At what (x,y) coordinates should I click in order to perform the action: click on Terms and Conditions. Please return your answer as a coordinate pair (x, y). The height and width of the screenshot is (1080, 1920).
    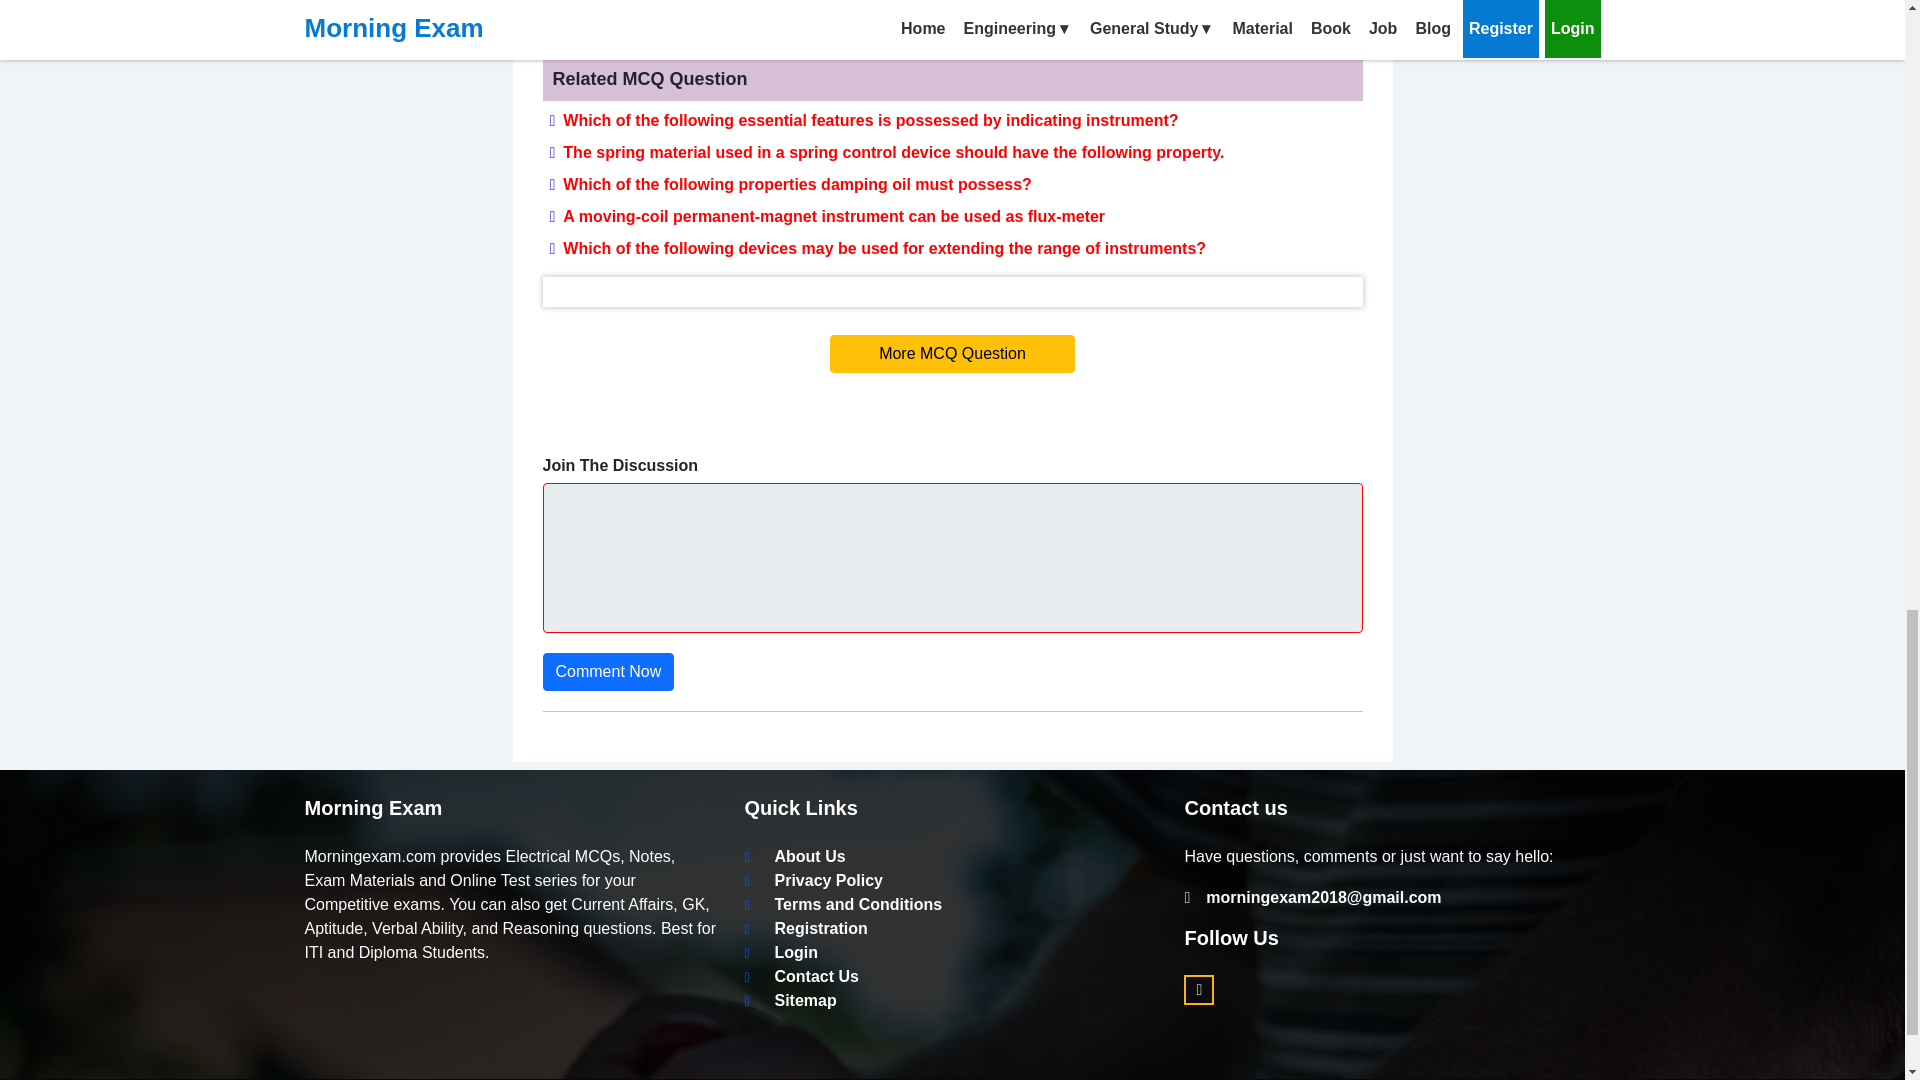
    Looking at the image, I should click on (843, 904).